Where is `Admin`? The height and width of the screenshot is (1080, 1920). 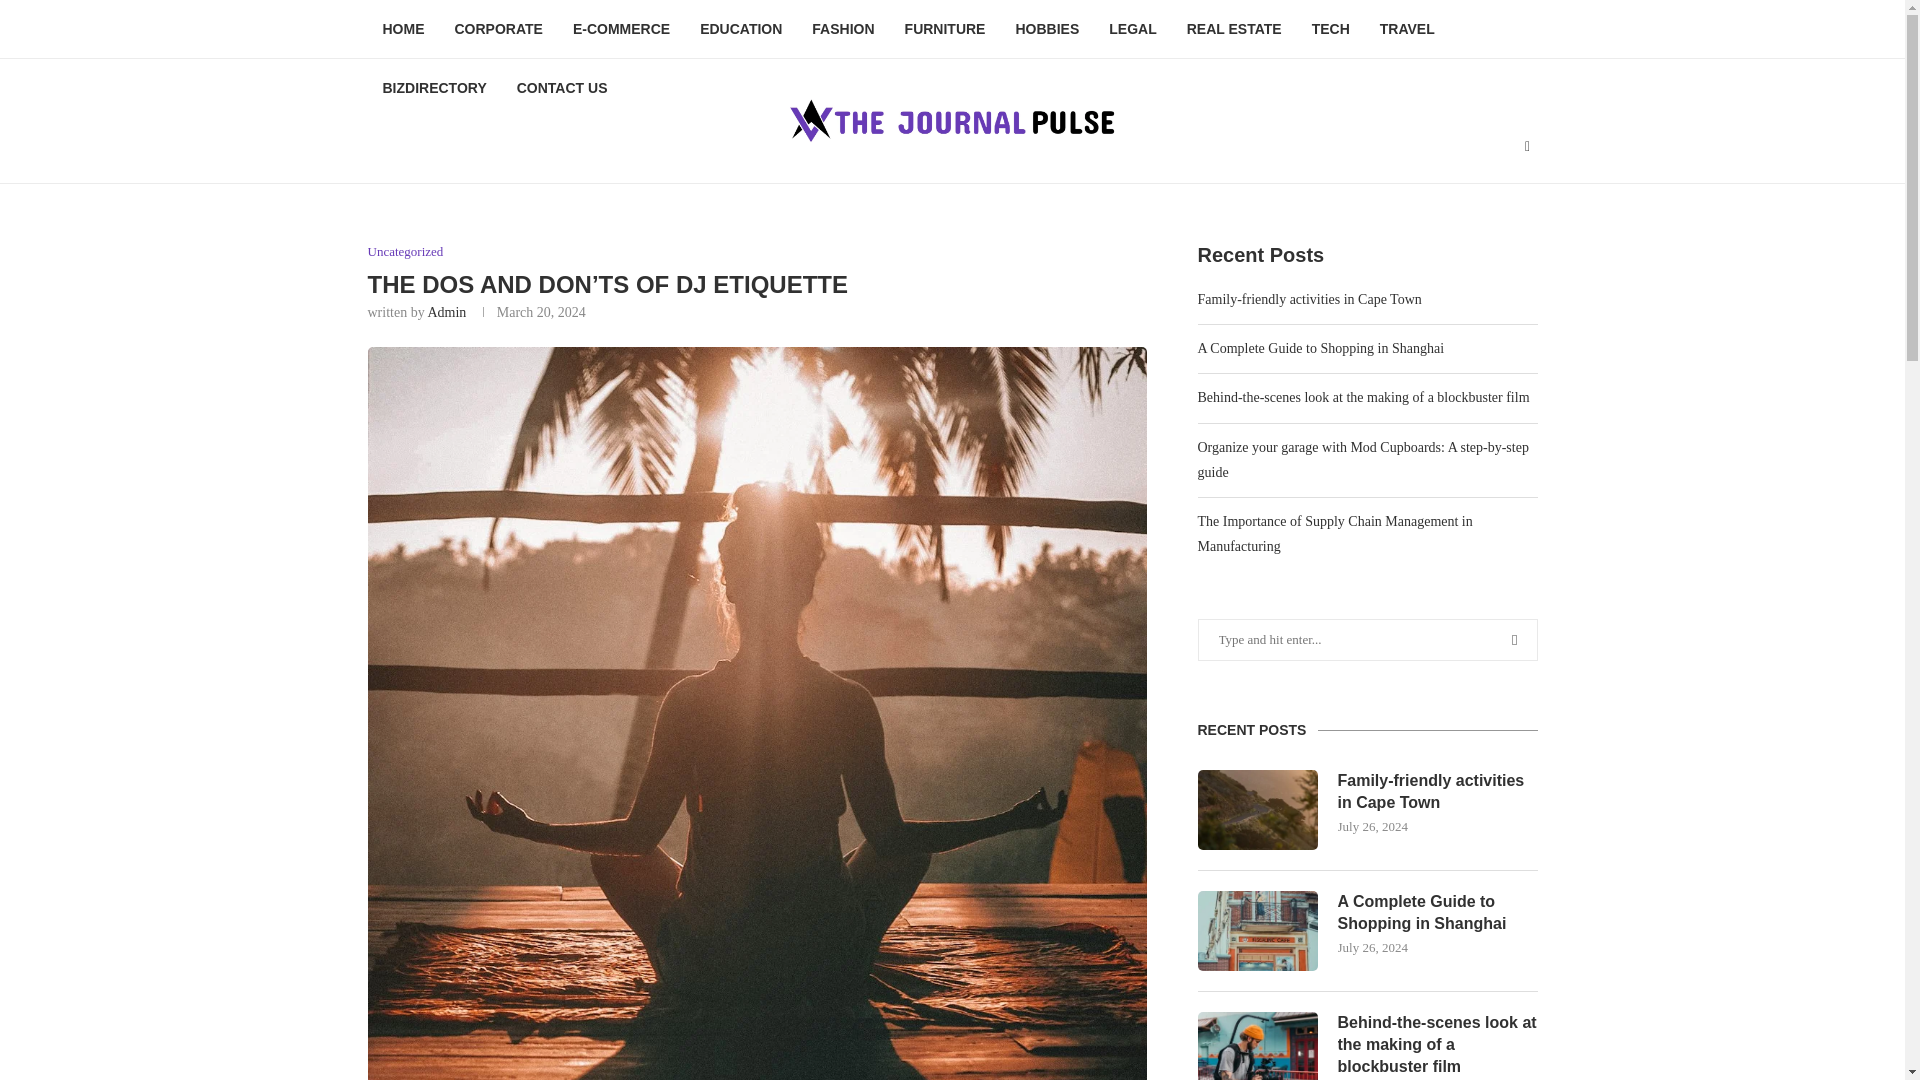 Admin is located at coordinates (446, 312).